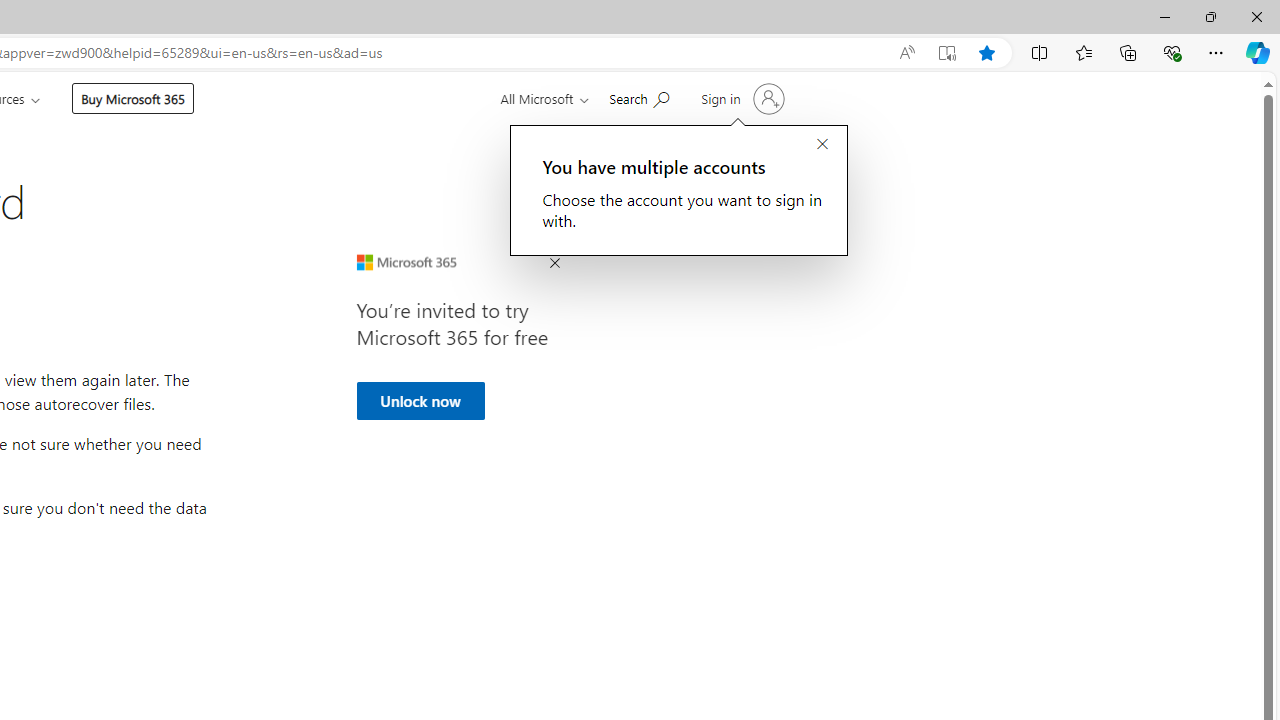 The height and width of the screenshot is (720, 1280). Describe the element at coordinates (1216, 52) in the screenshot. I see `Settings and more (Alt+F)` at that location.